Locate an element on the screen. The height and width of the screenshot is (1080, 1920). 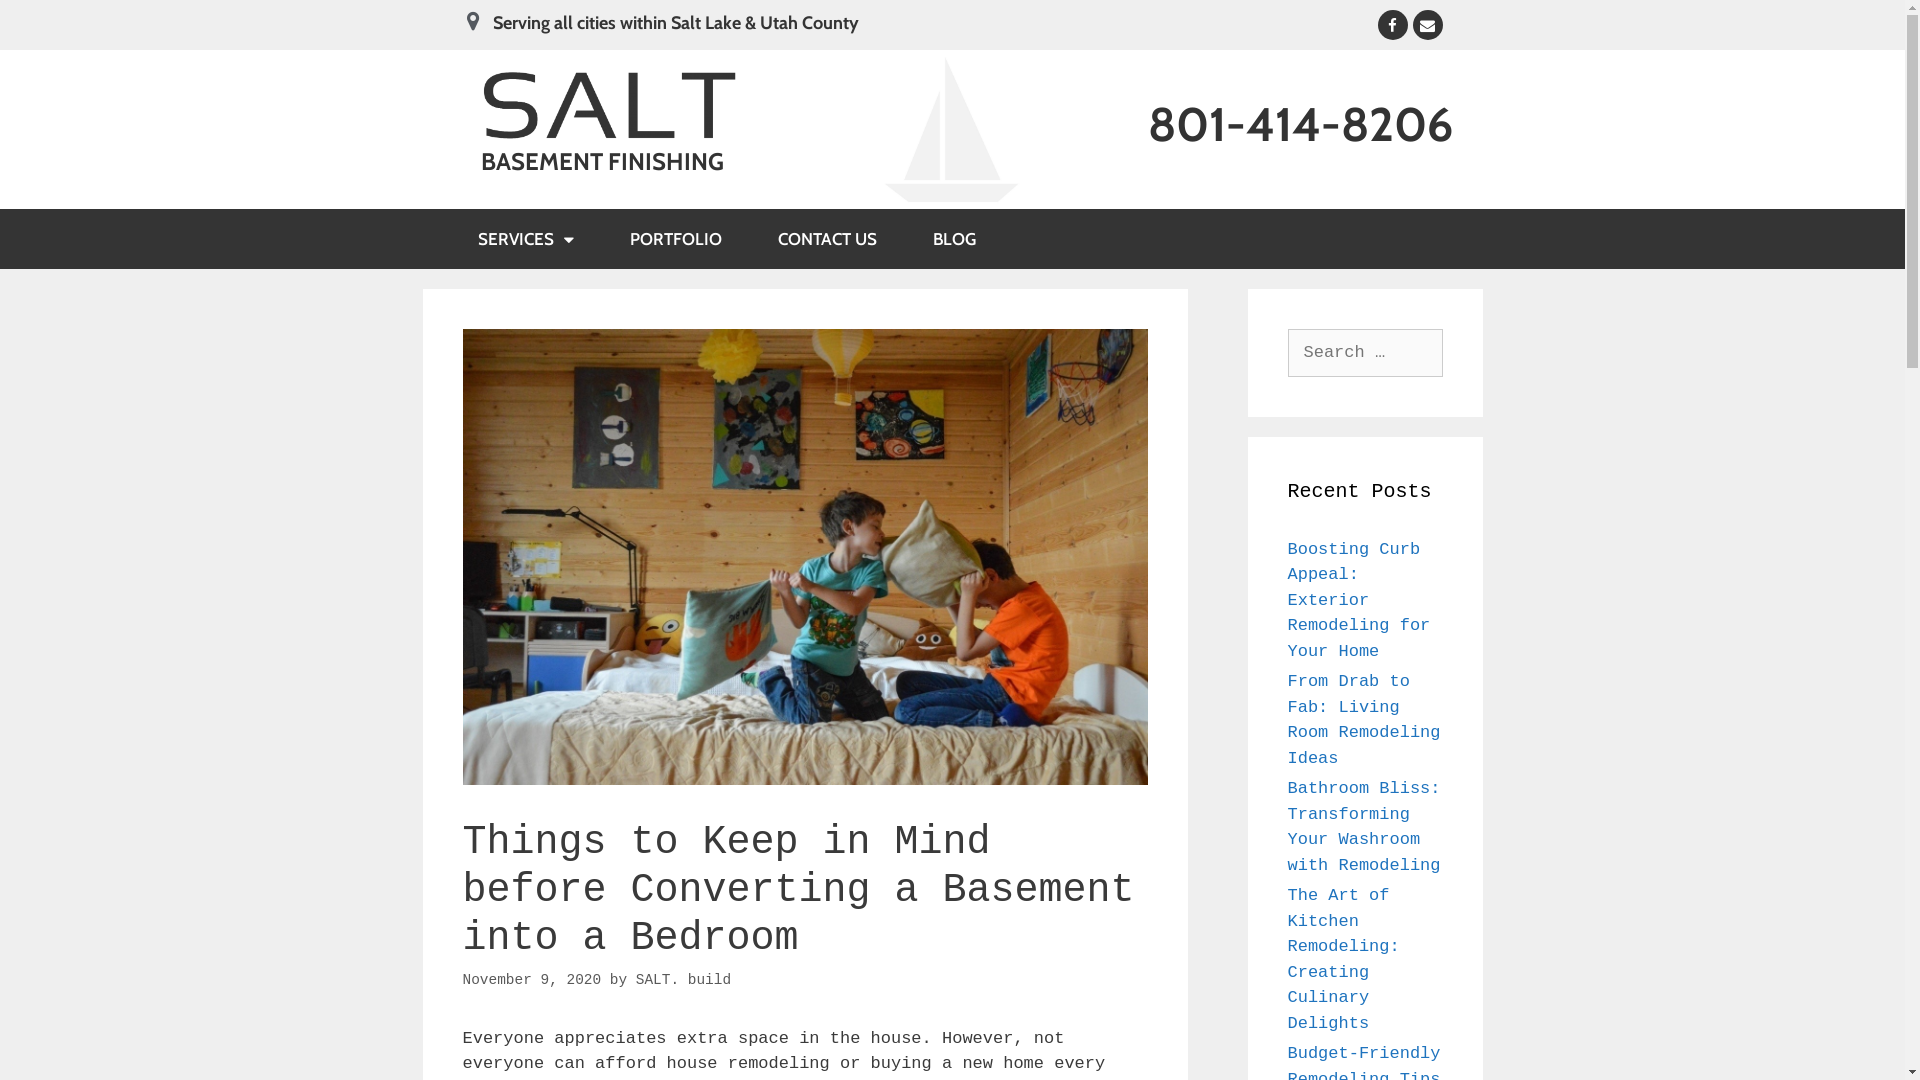
SERVICES is located at coordinates (526, 239).